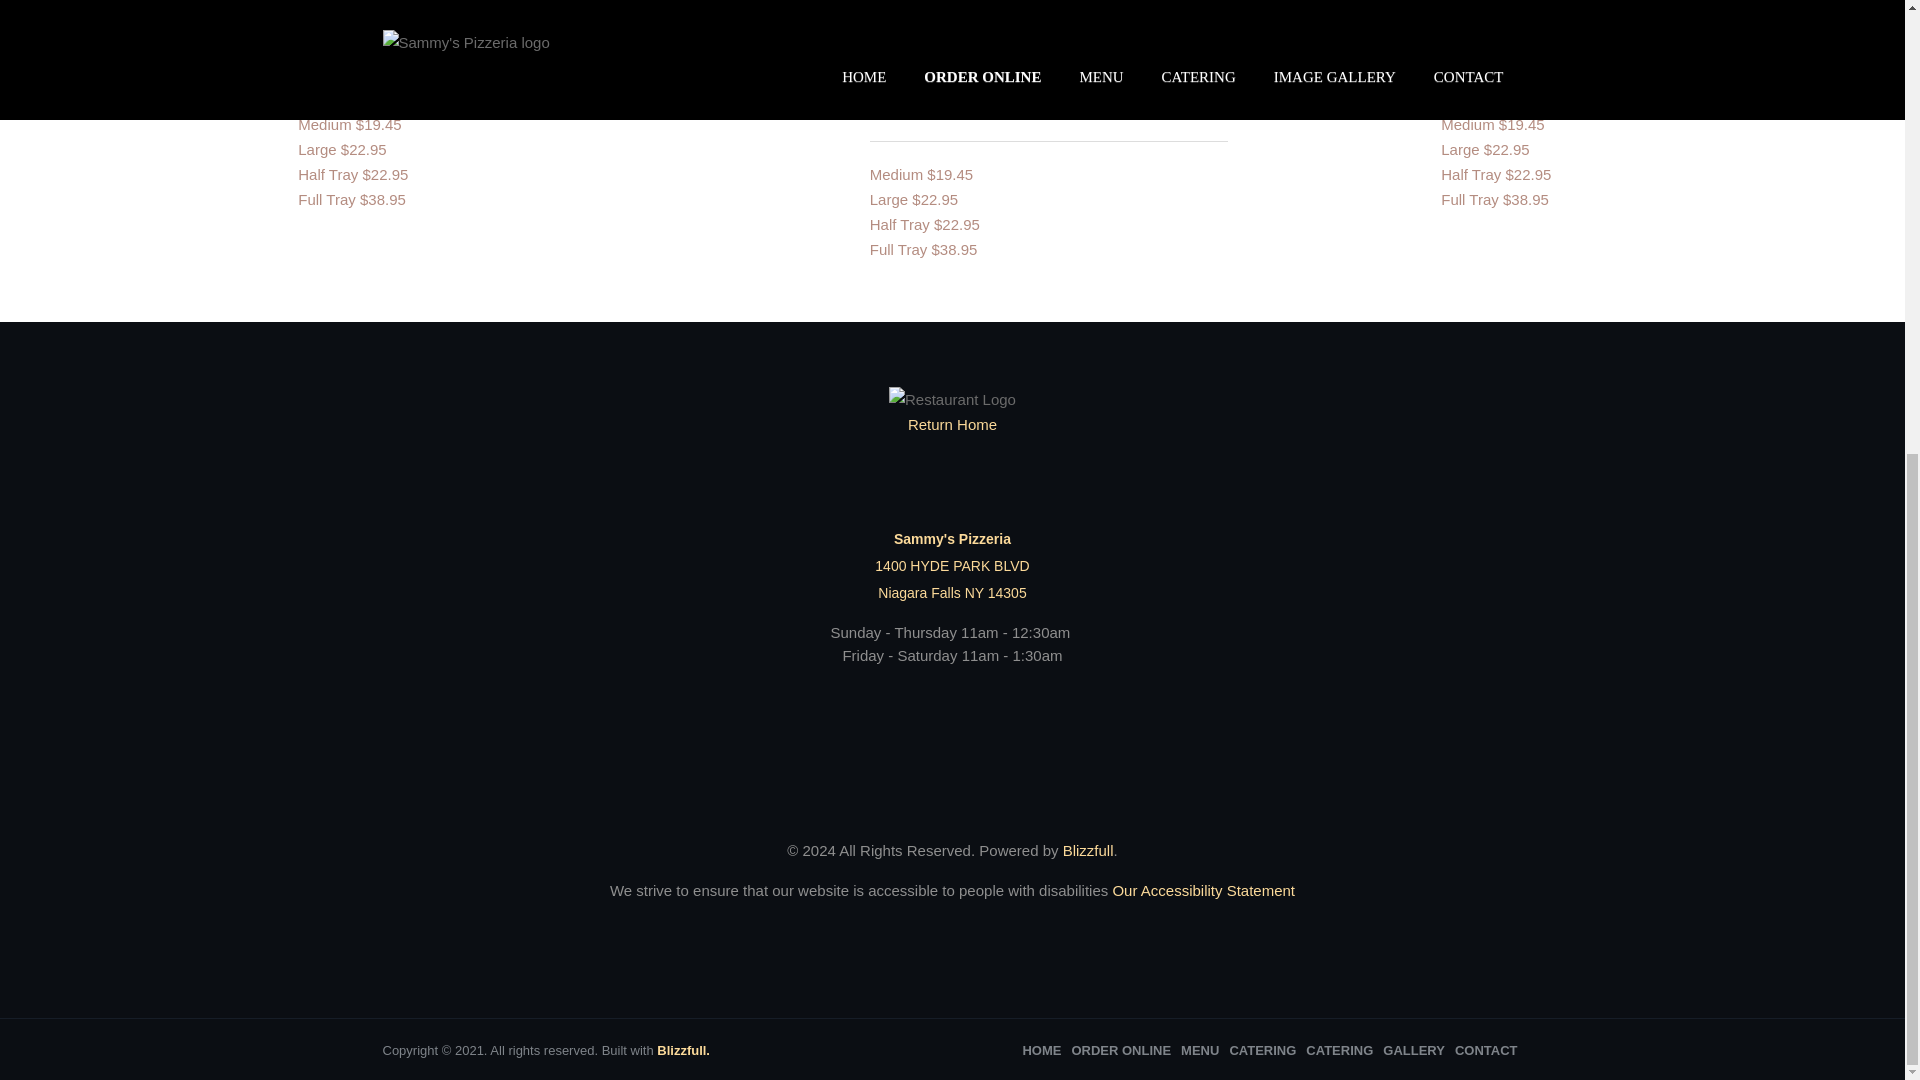 This screenshot has height=1080, width=1920. I want to click on CATERING, so click(1262, 1050).